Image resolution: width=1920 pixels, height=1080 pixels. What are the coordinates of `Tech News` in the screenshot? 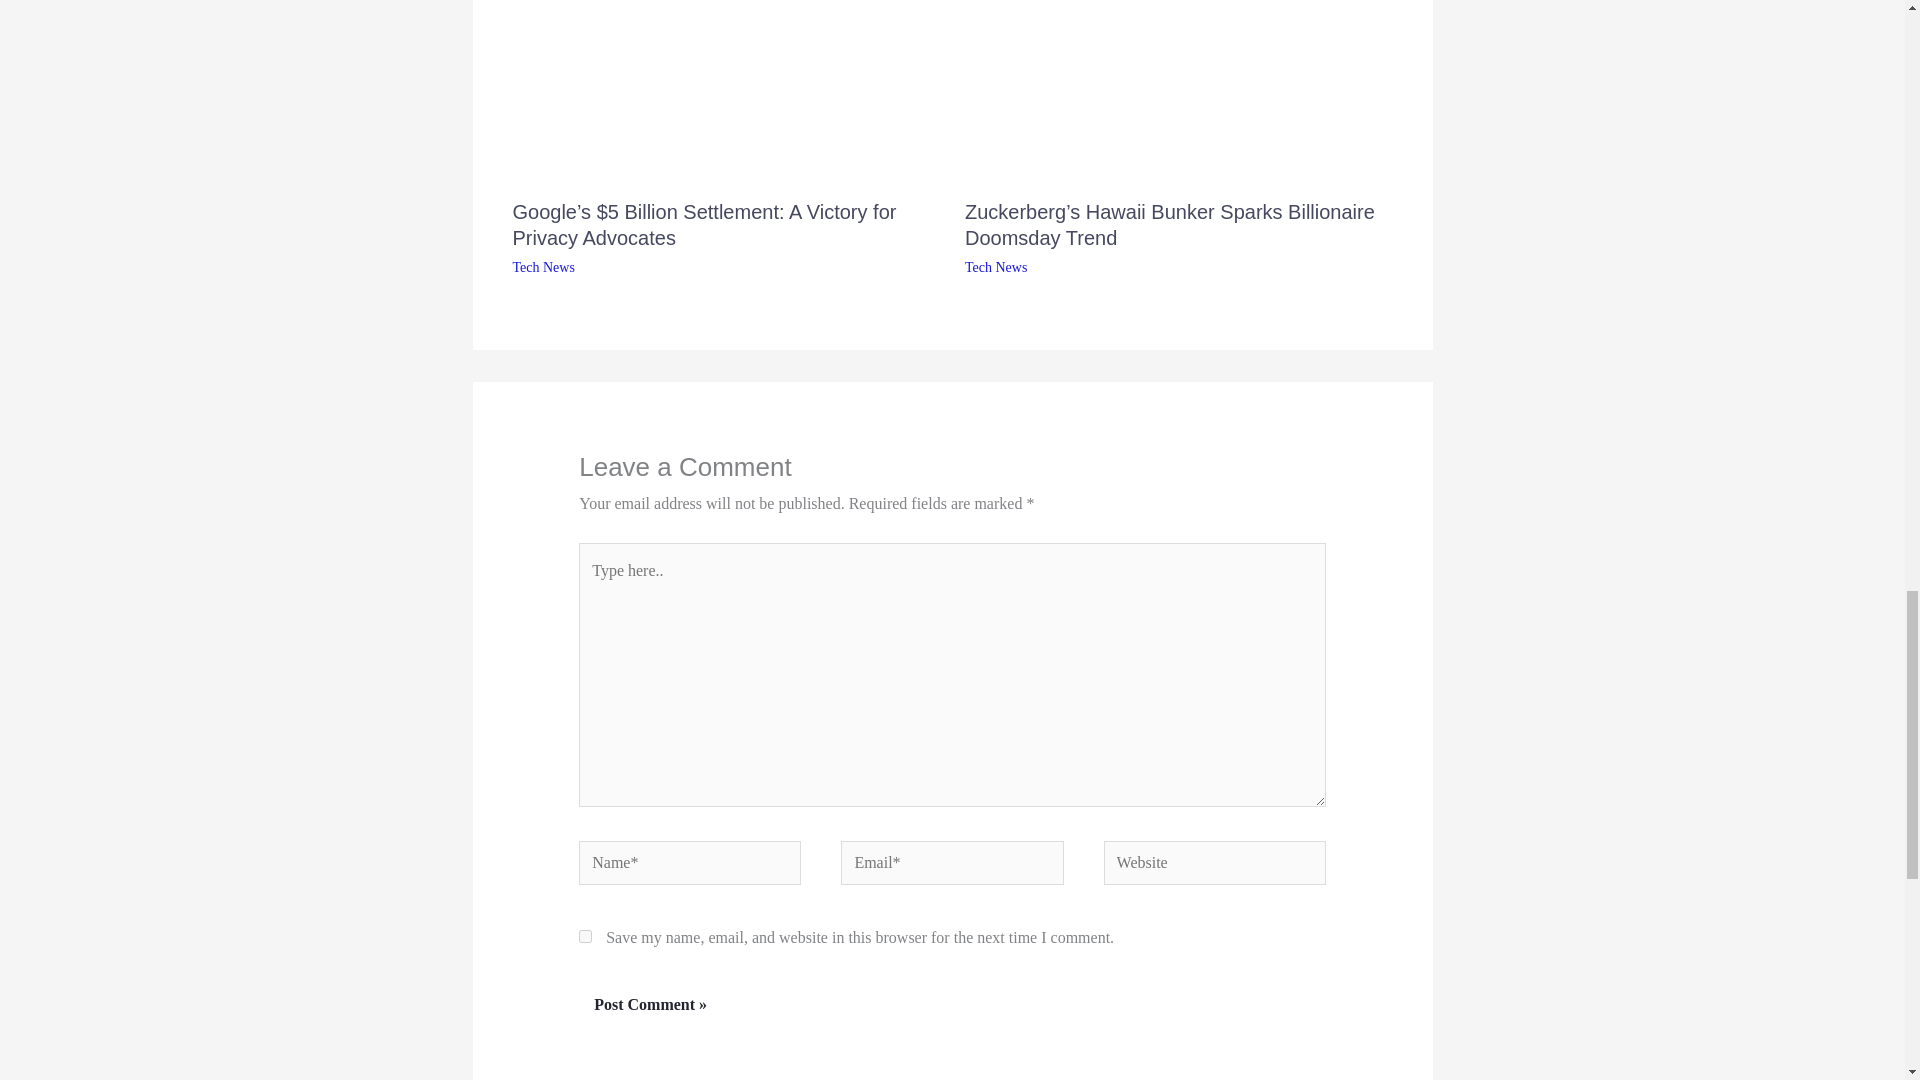 It's located at (543, 268).